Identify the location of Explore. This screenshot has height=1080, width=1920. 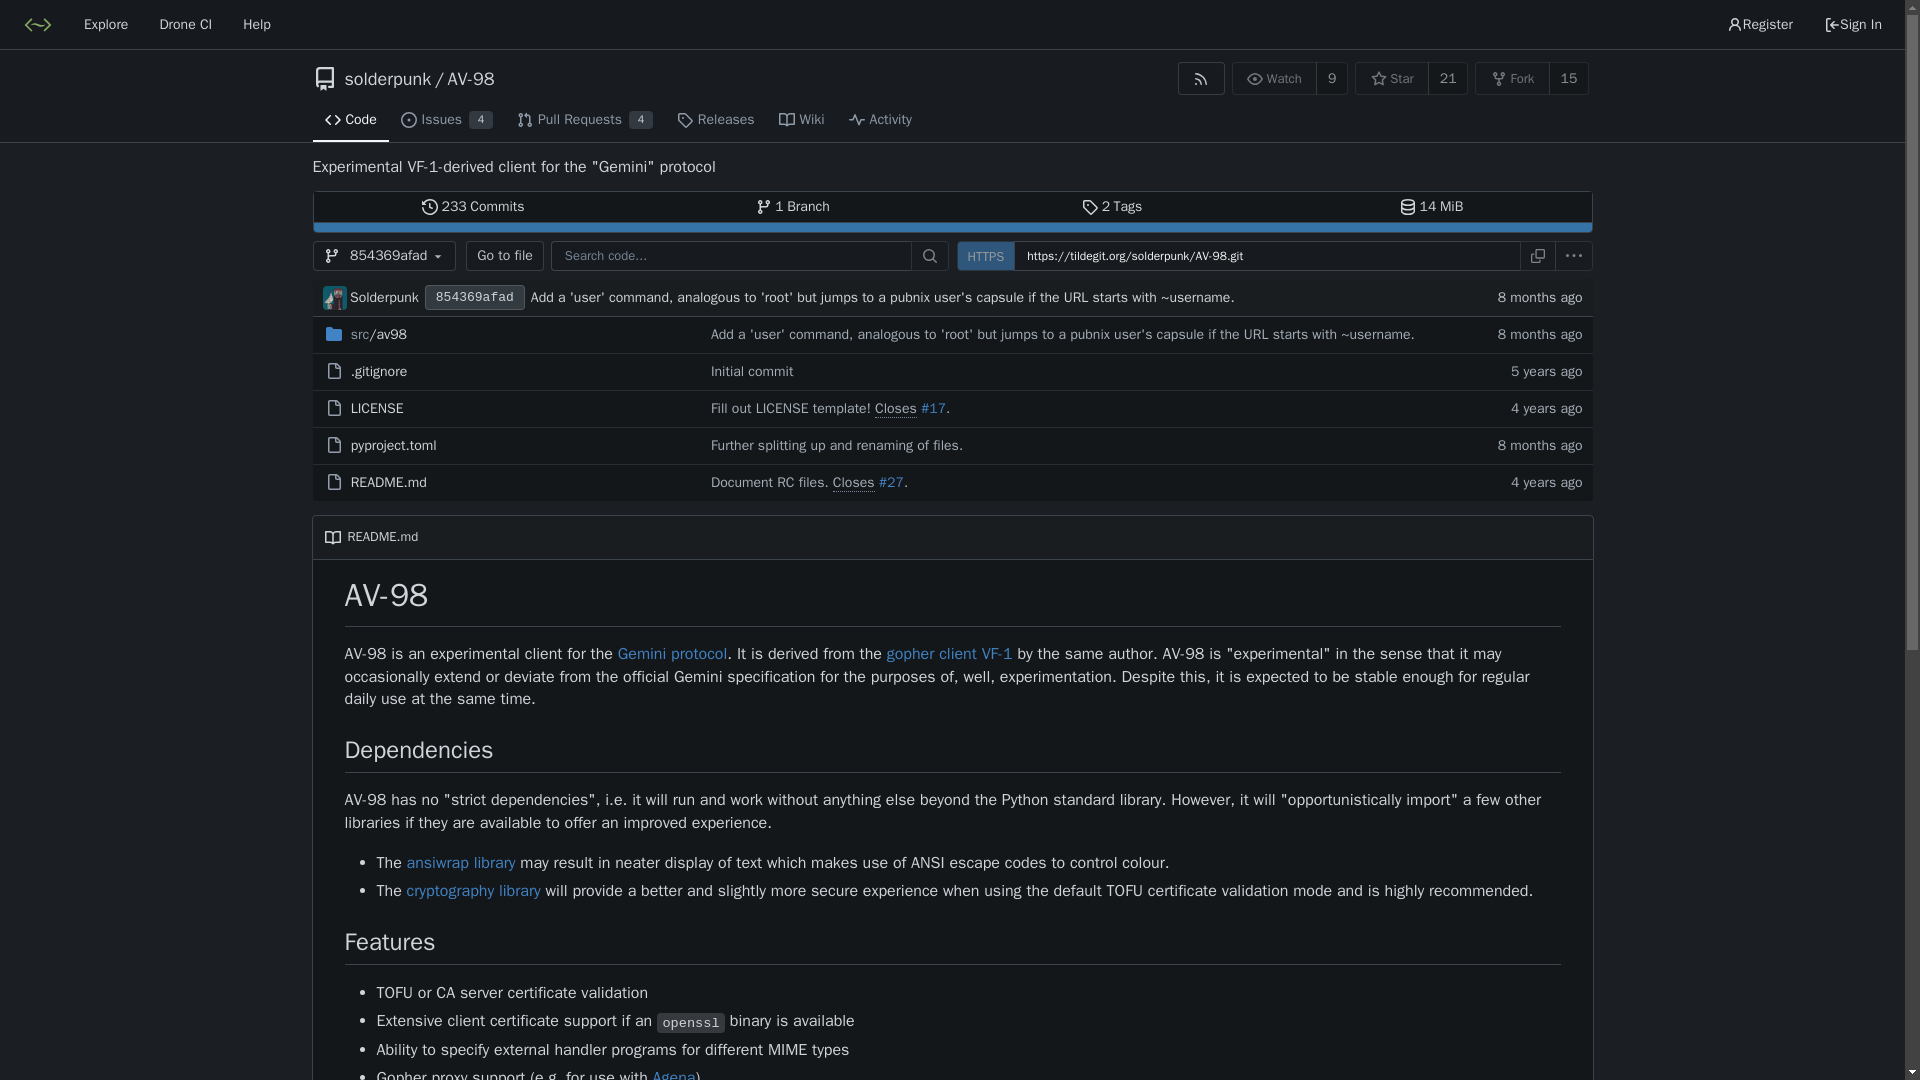
(1112, 207).